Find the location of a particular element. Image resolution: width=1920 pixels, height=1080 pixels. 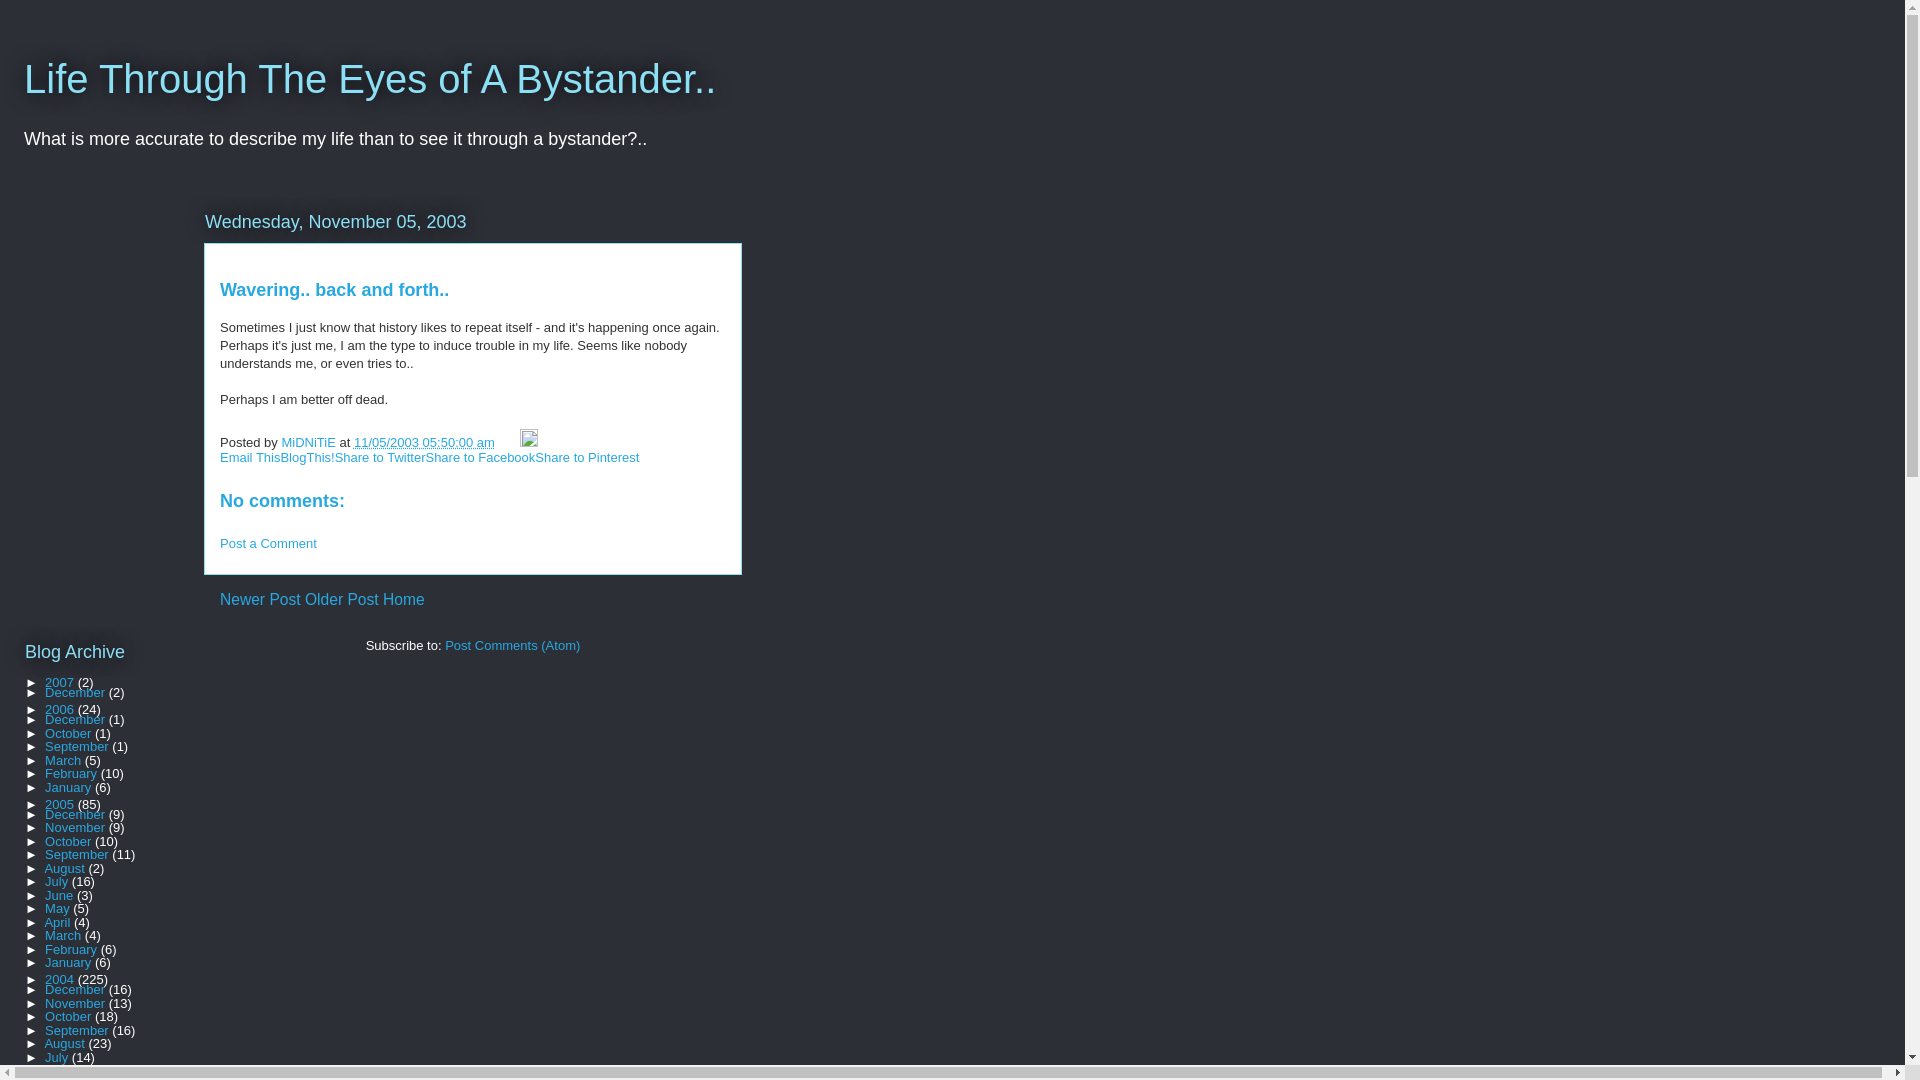

Share to Pinterest is located at coordinates (587, 458).